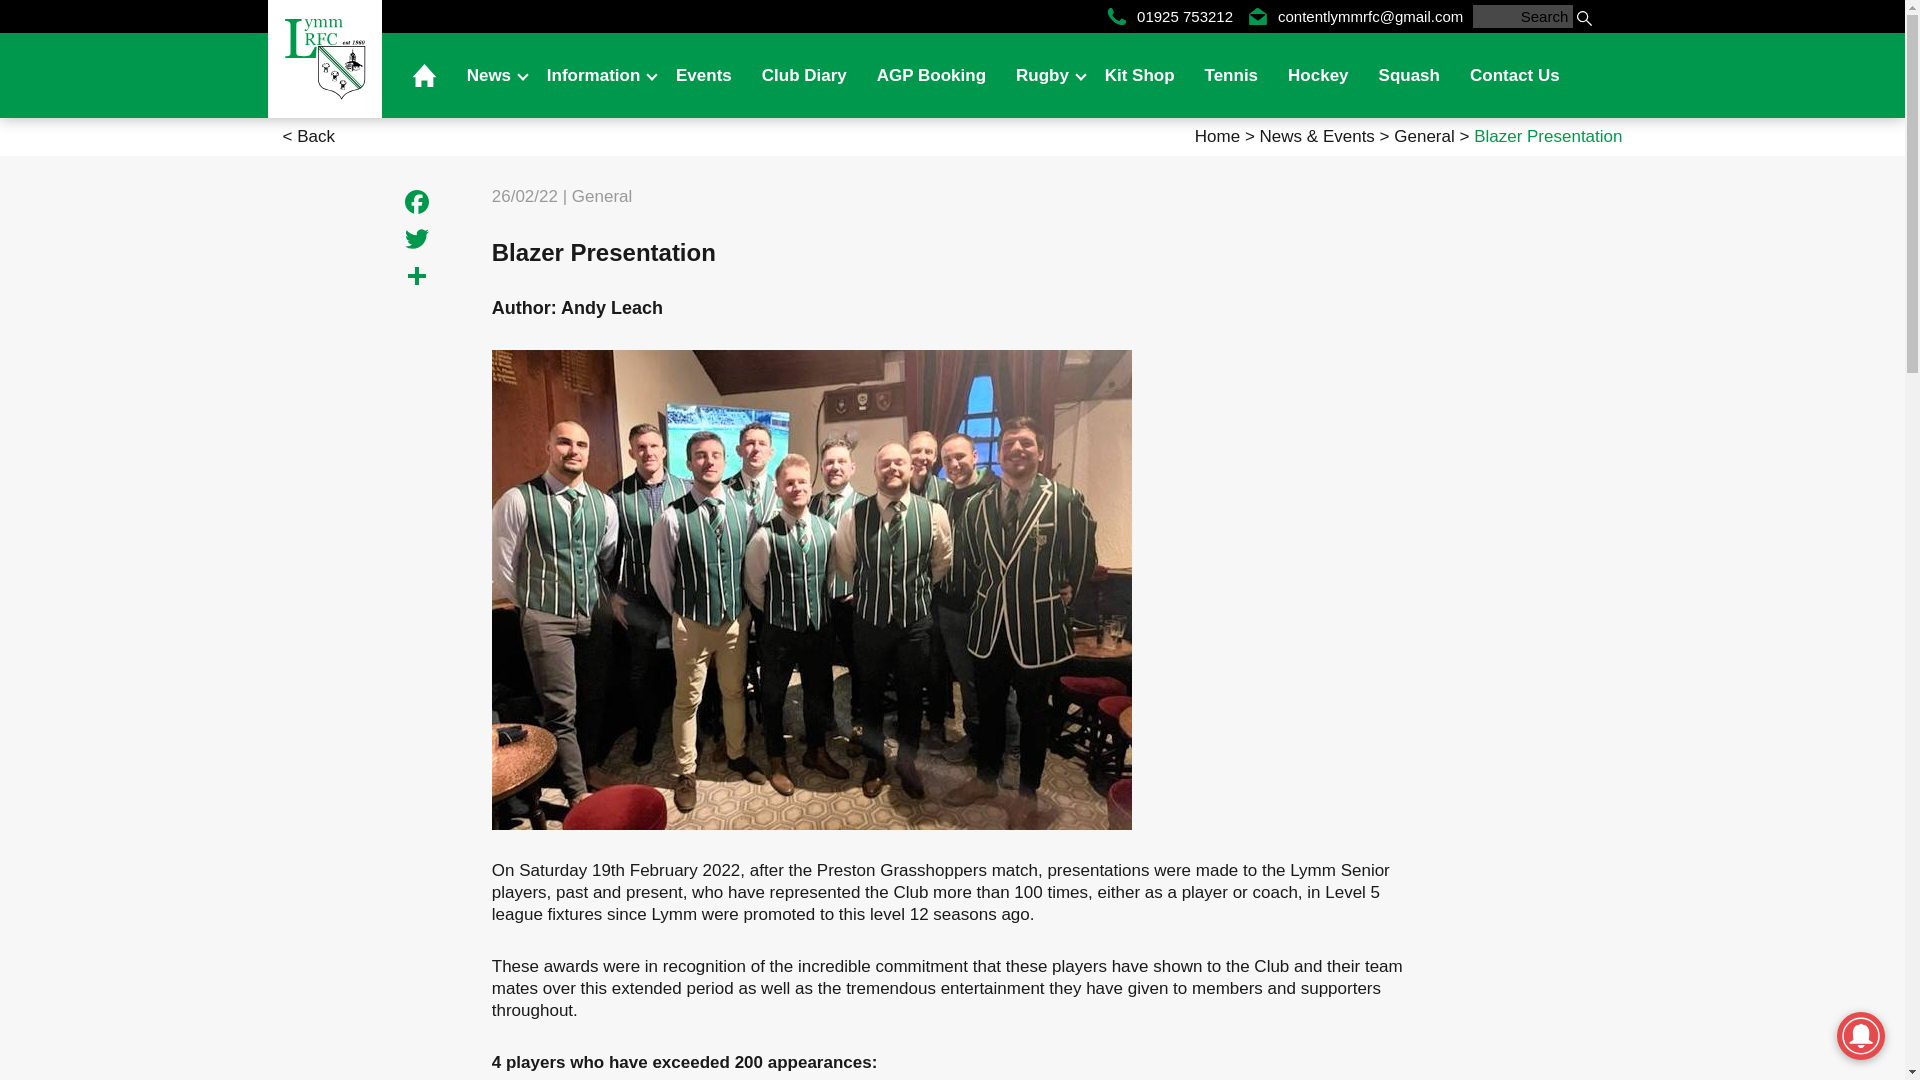 The image size is (1920, 1080). I want to click on Facebook, so click(417, 204).